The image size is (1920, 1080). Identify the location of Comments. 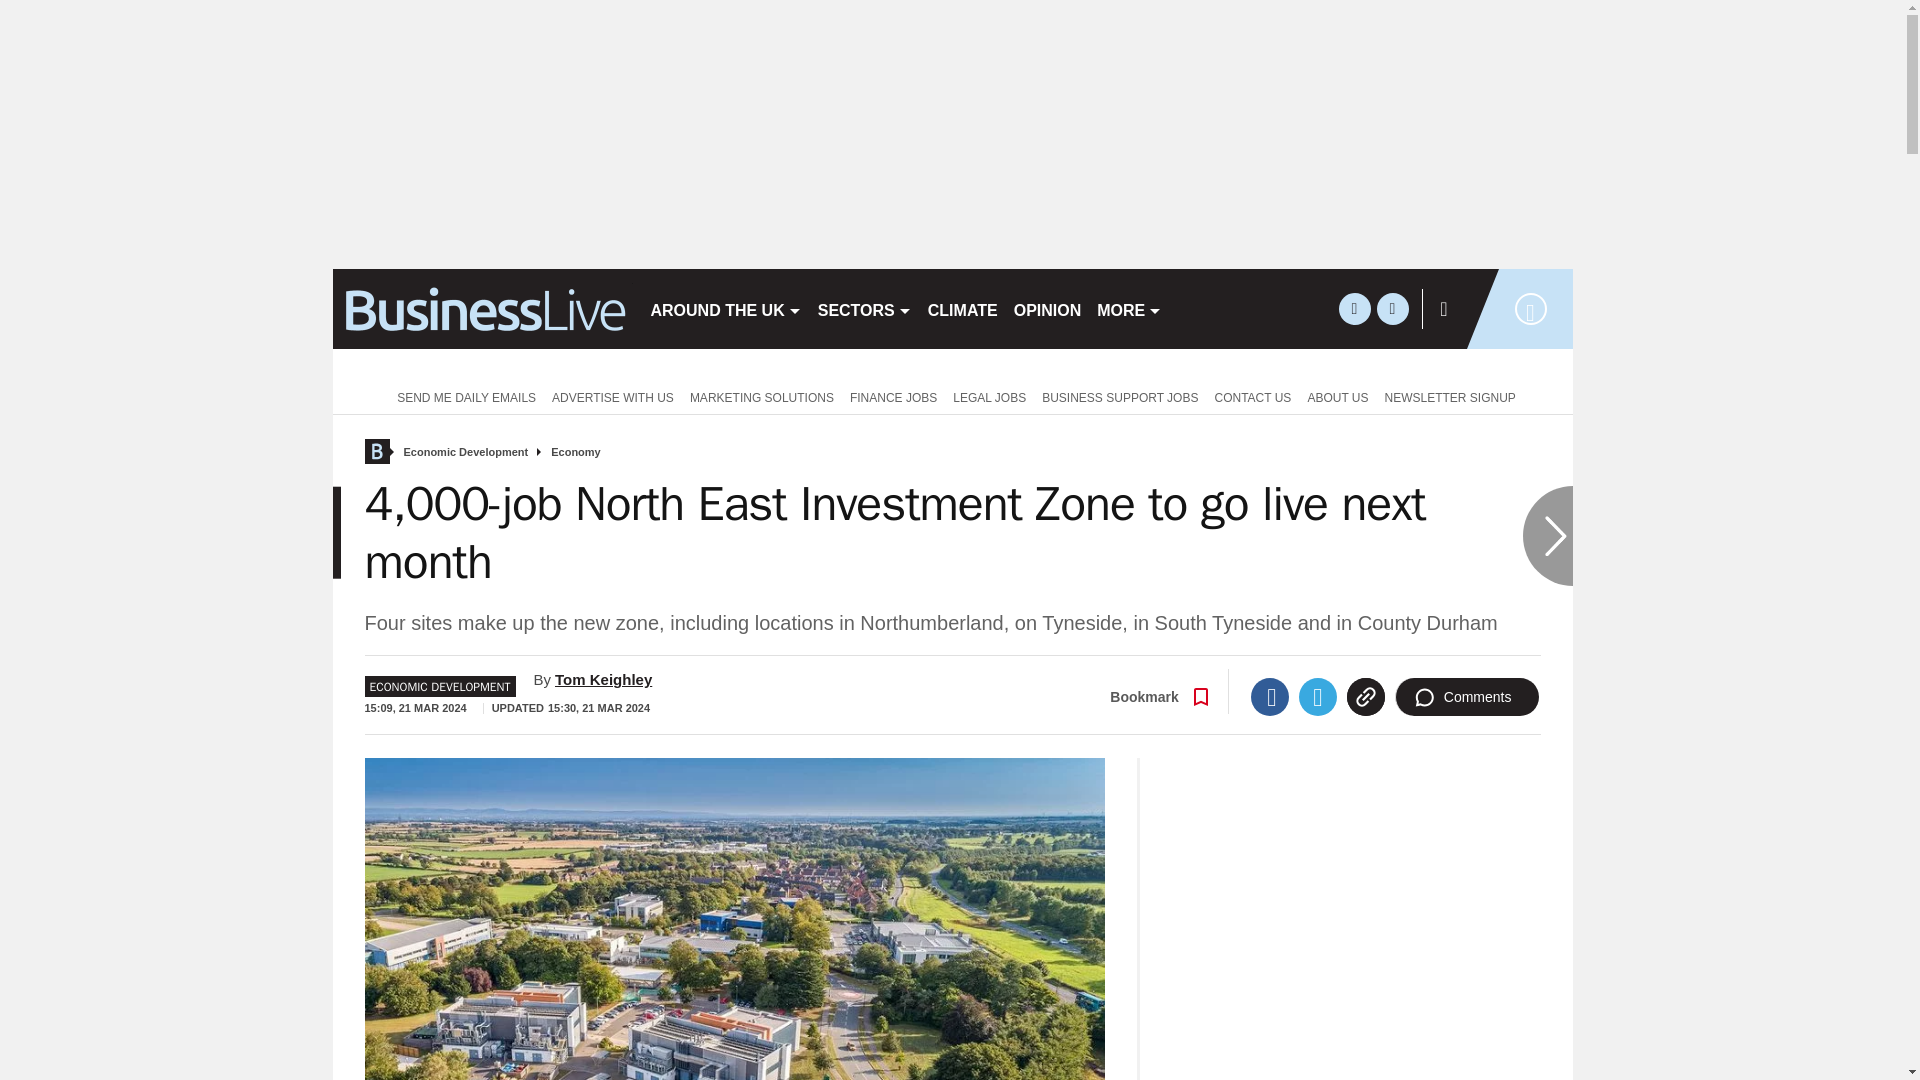
(1467, 697).